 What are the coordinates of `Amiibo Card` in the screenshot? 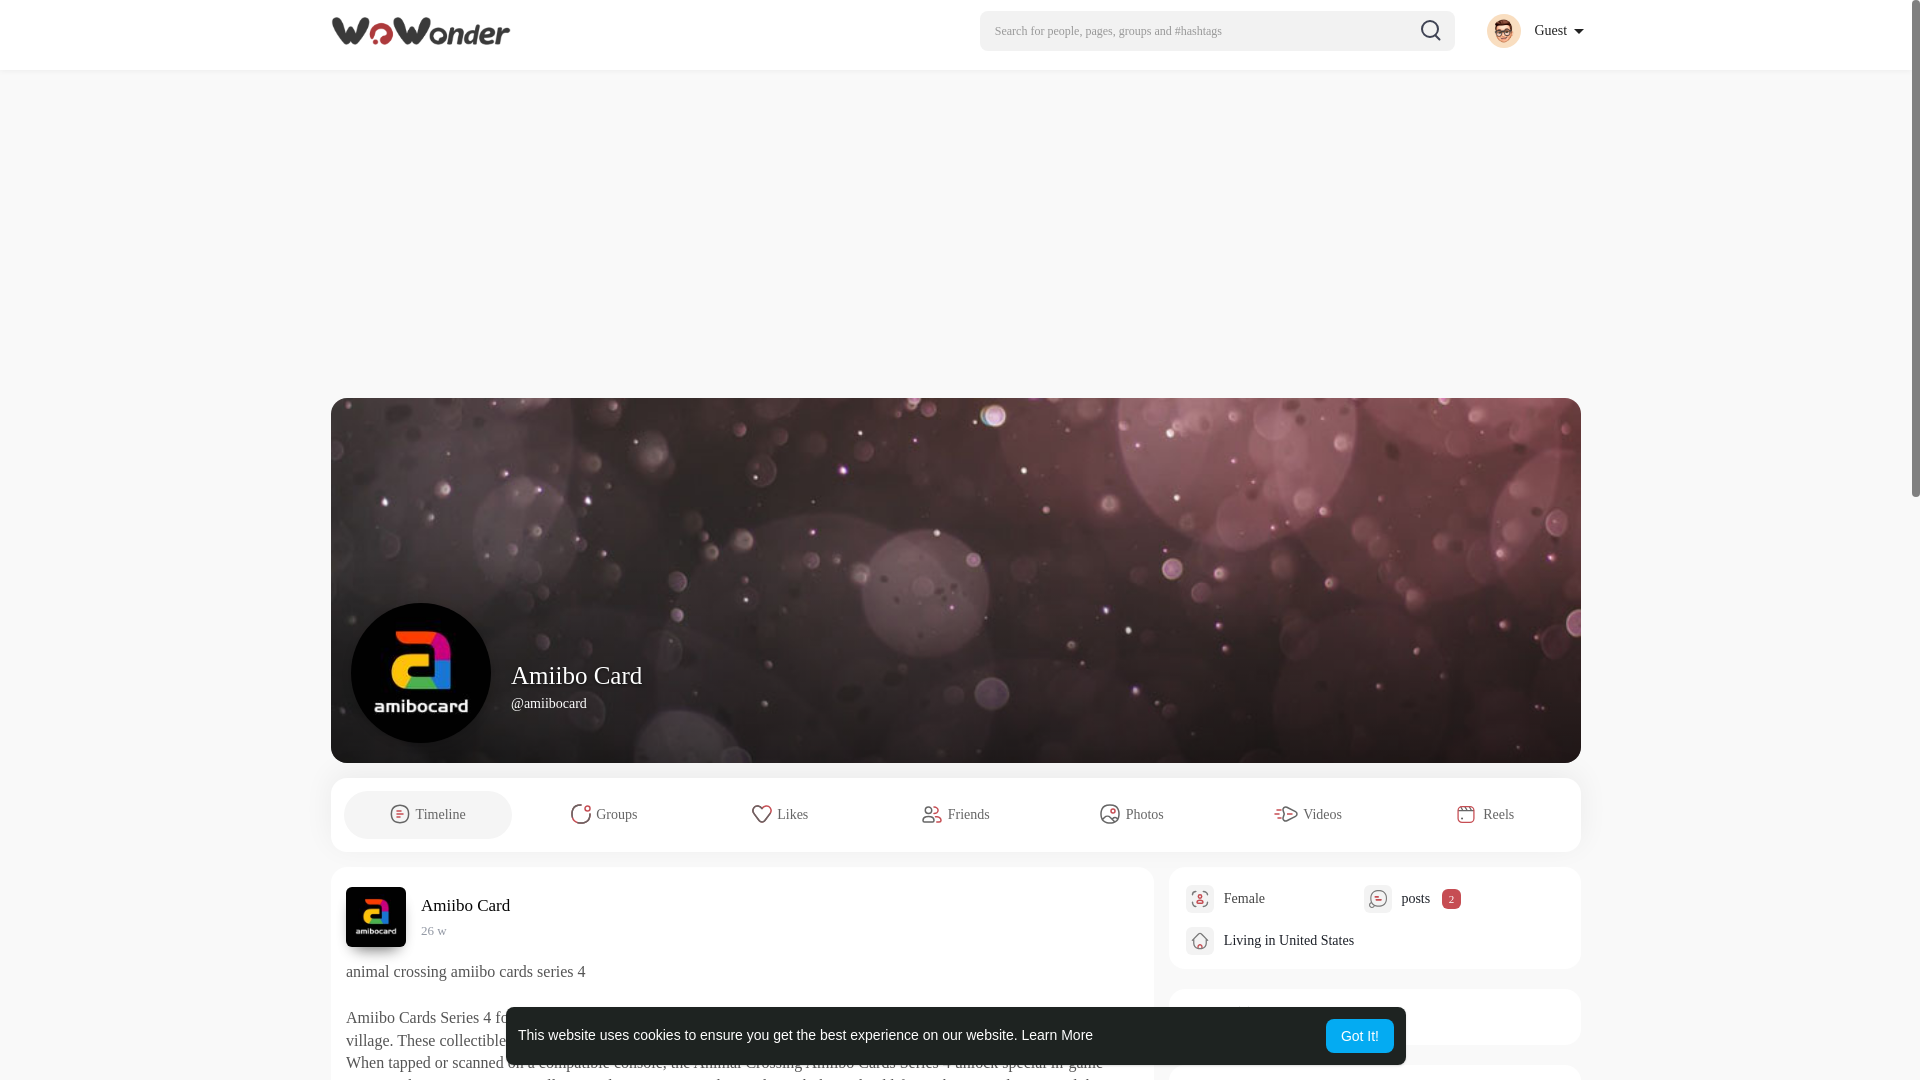 It's located at (468, 905).